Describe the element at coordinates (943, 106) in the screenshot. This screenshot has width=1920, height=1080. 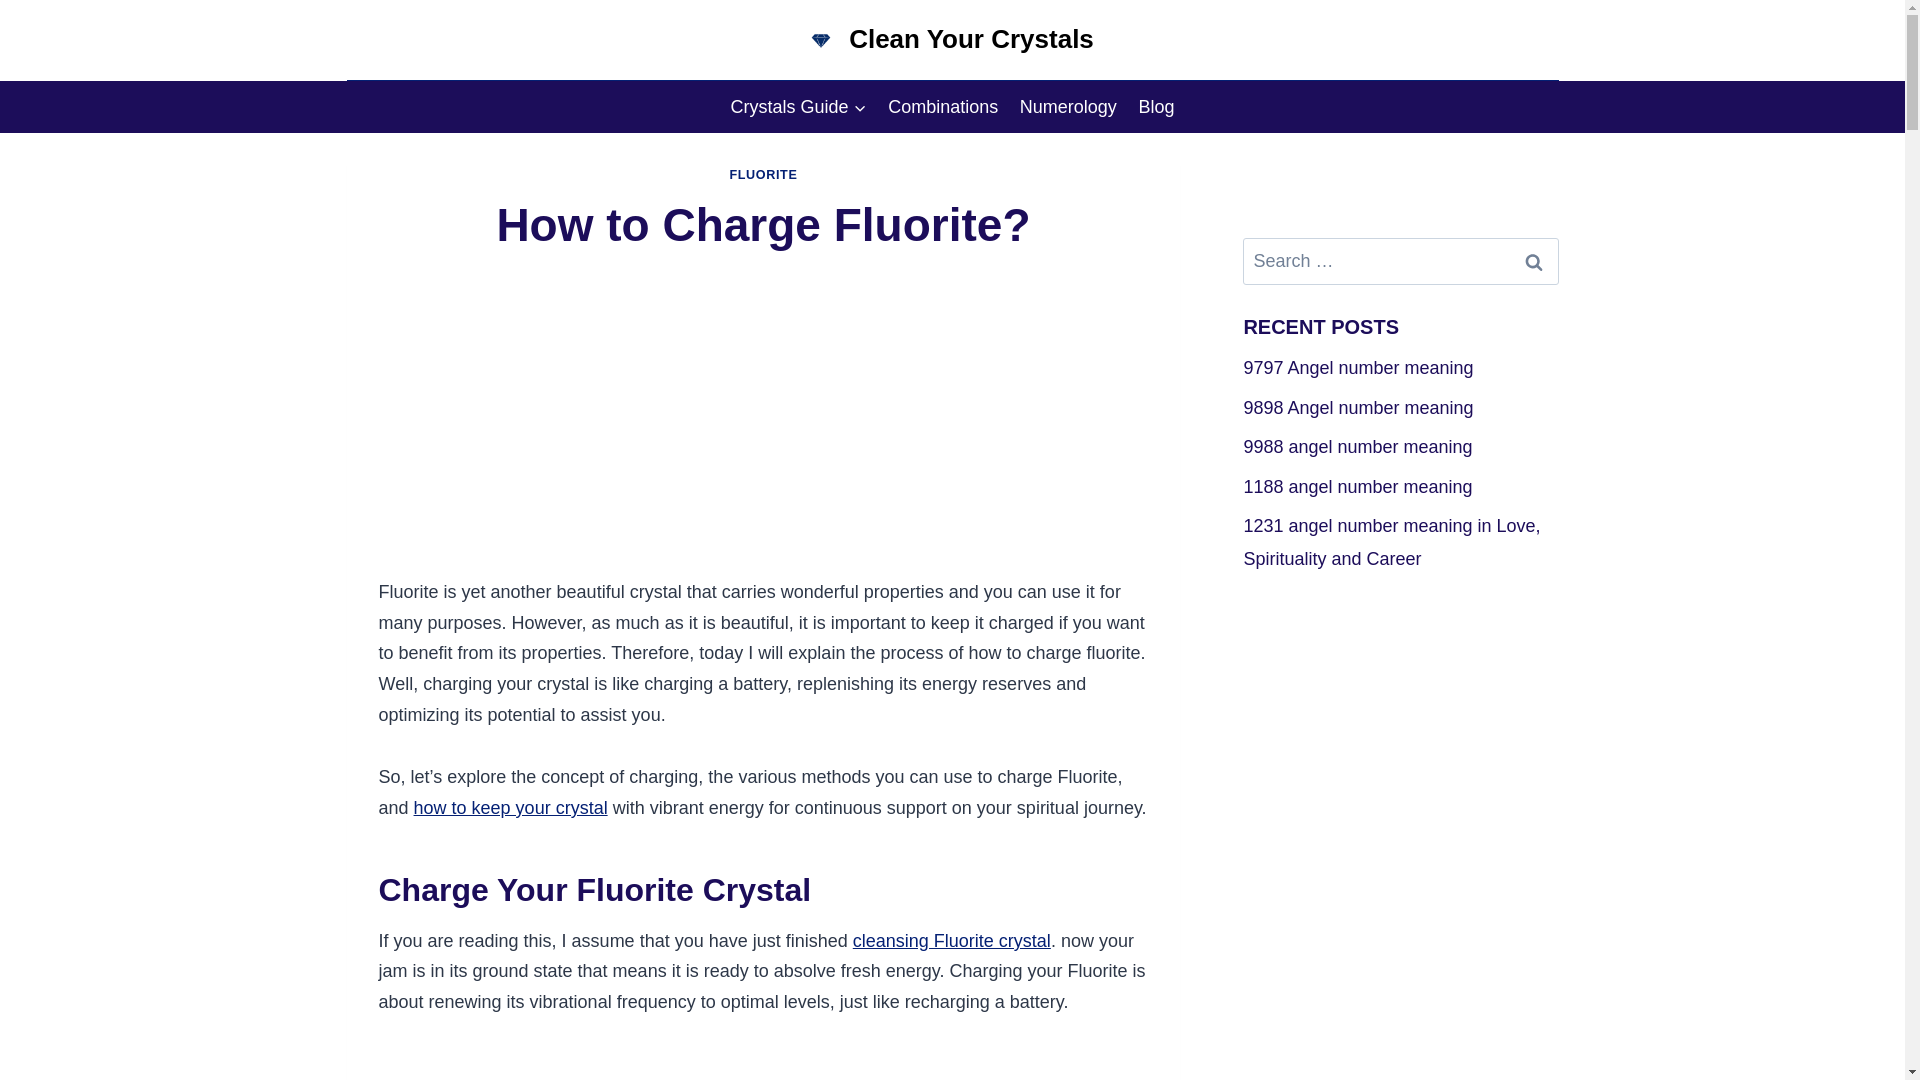
I see `Combinations` at that location.